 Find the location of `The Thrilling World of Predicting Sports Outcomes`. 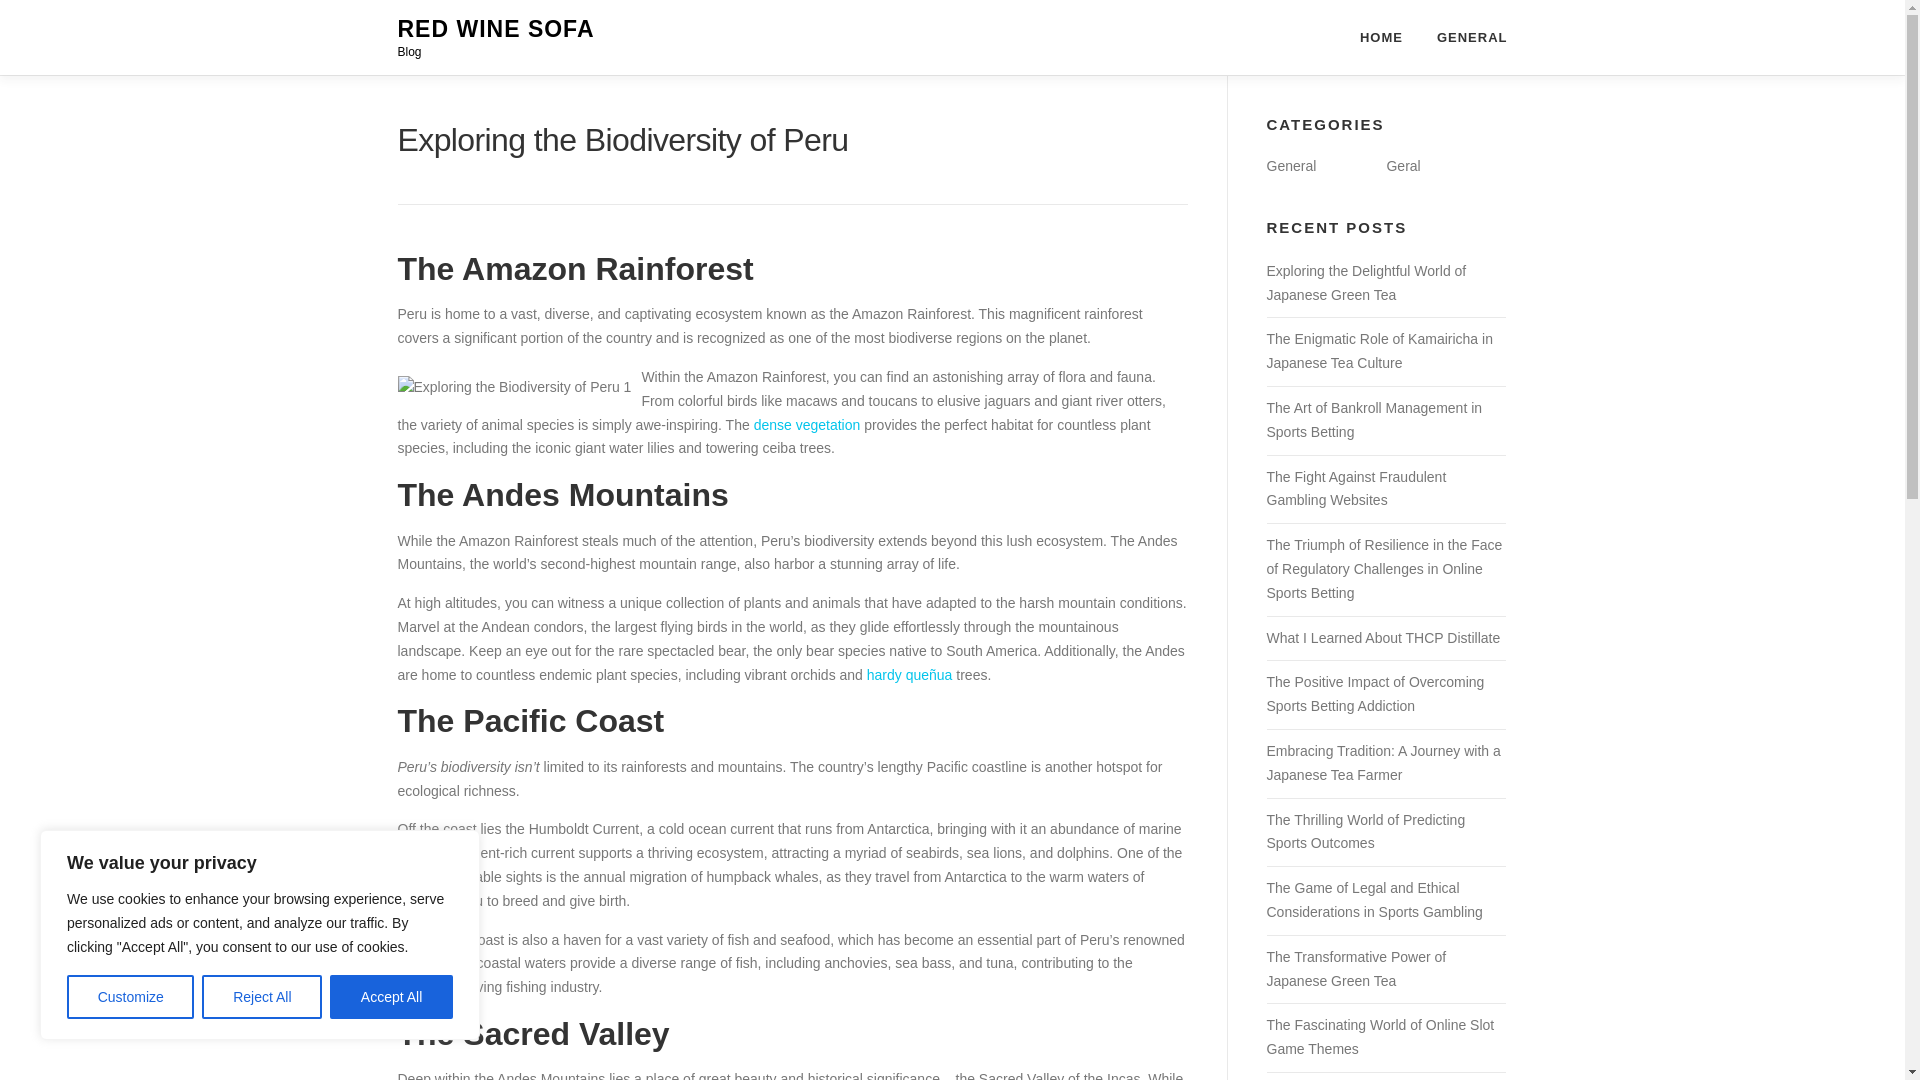

The Thrilling World of Predicting Sports Outcomes is located at coordinates (1364, 832).